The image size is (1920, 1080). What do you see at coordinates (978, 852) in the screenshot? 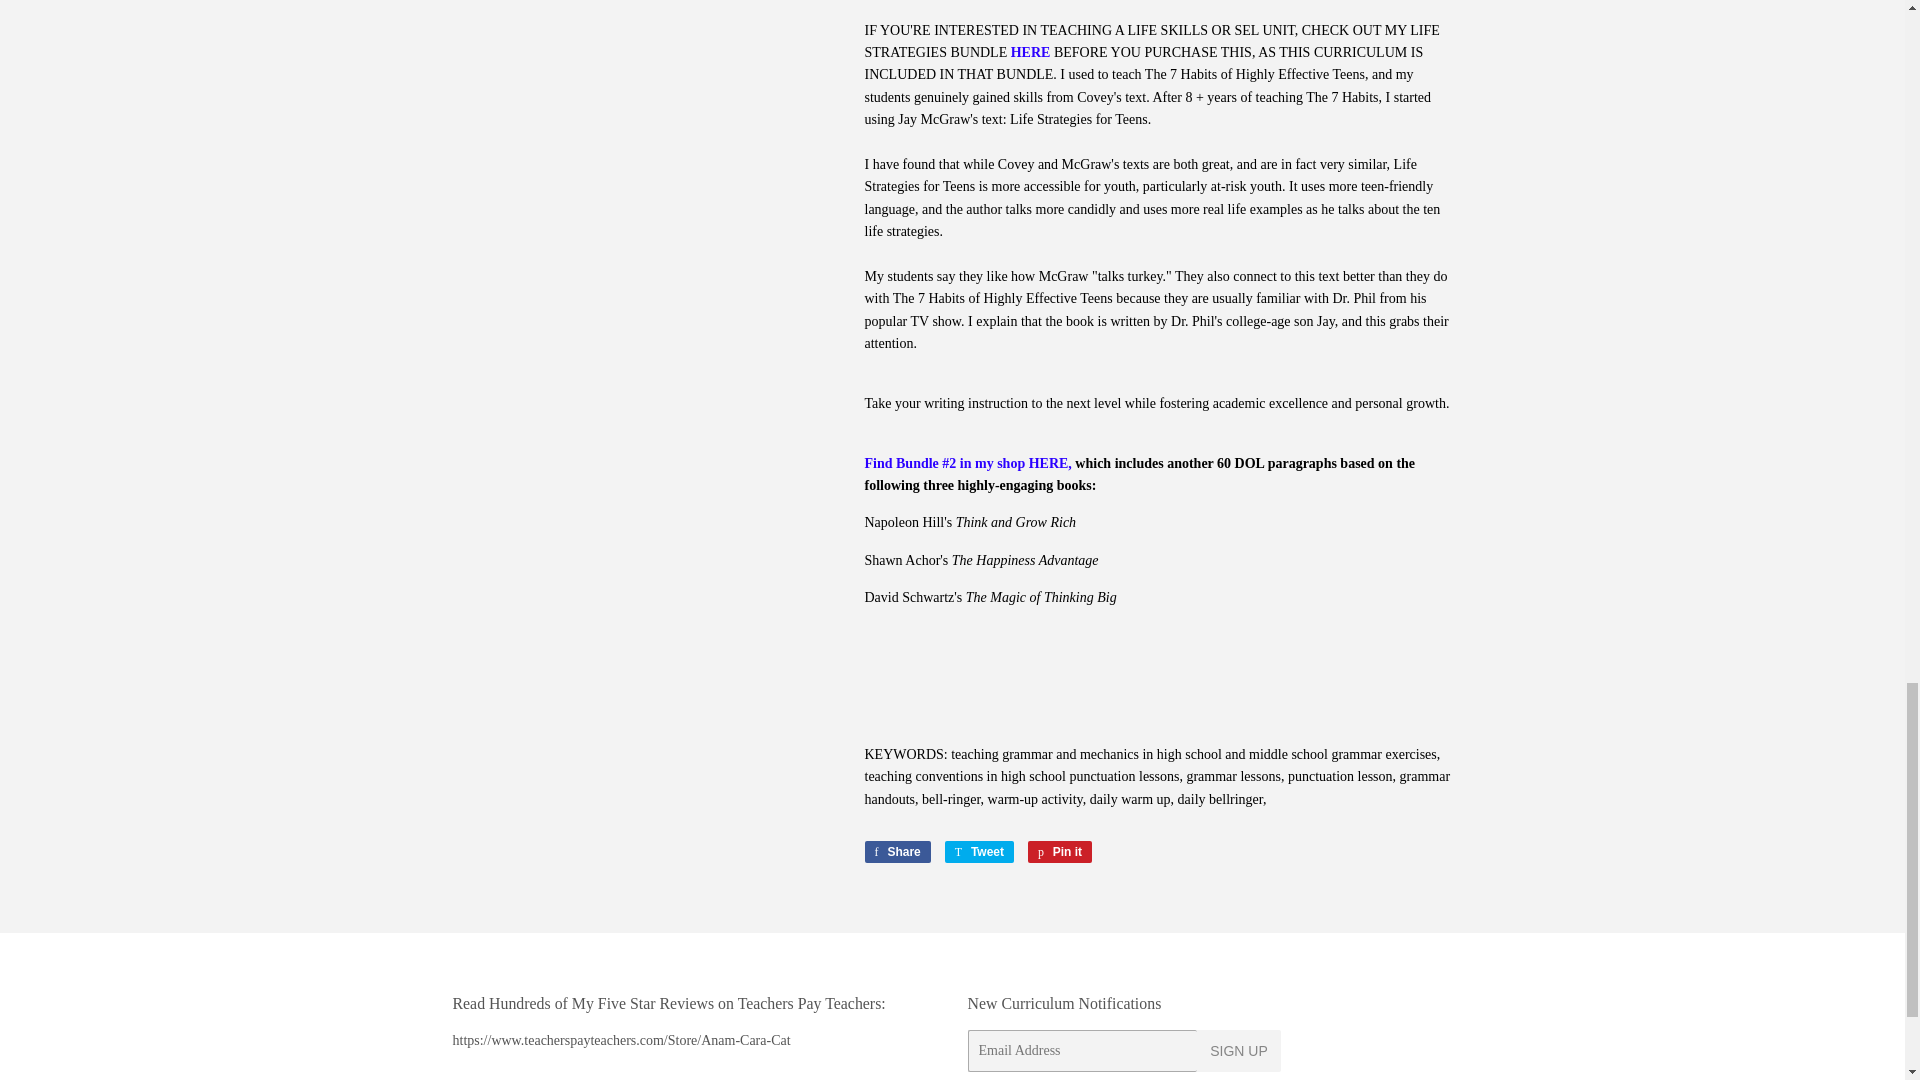
I see `SIGN UP` at bounding box center [978, 852].